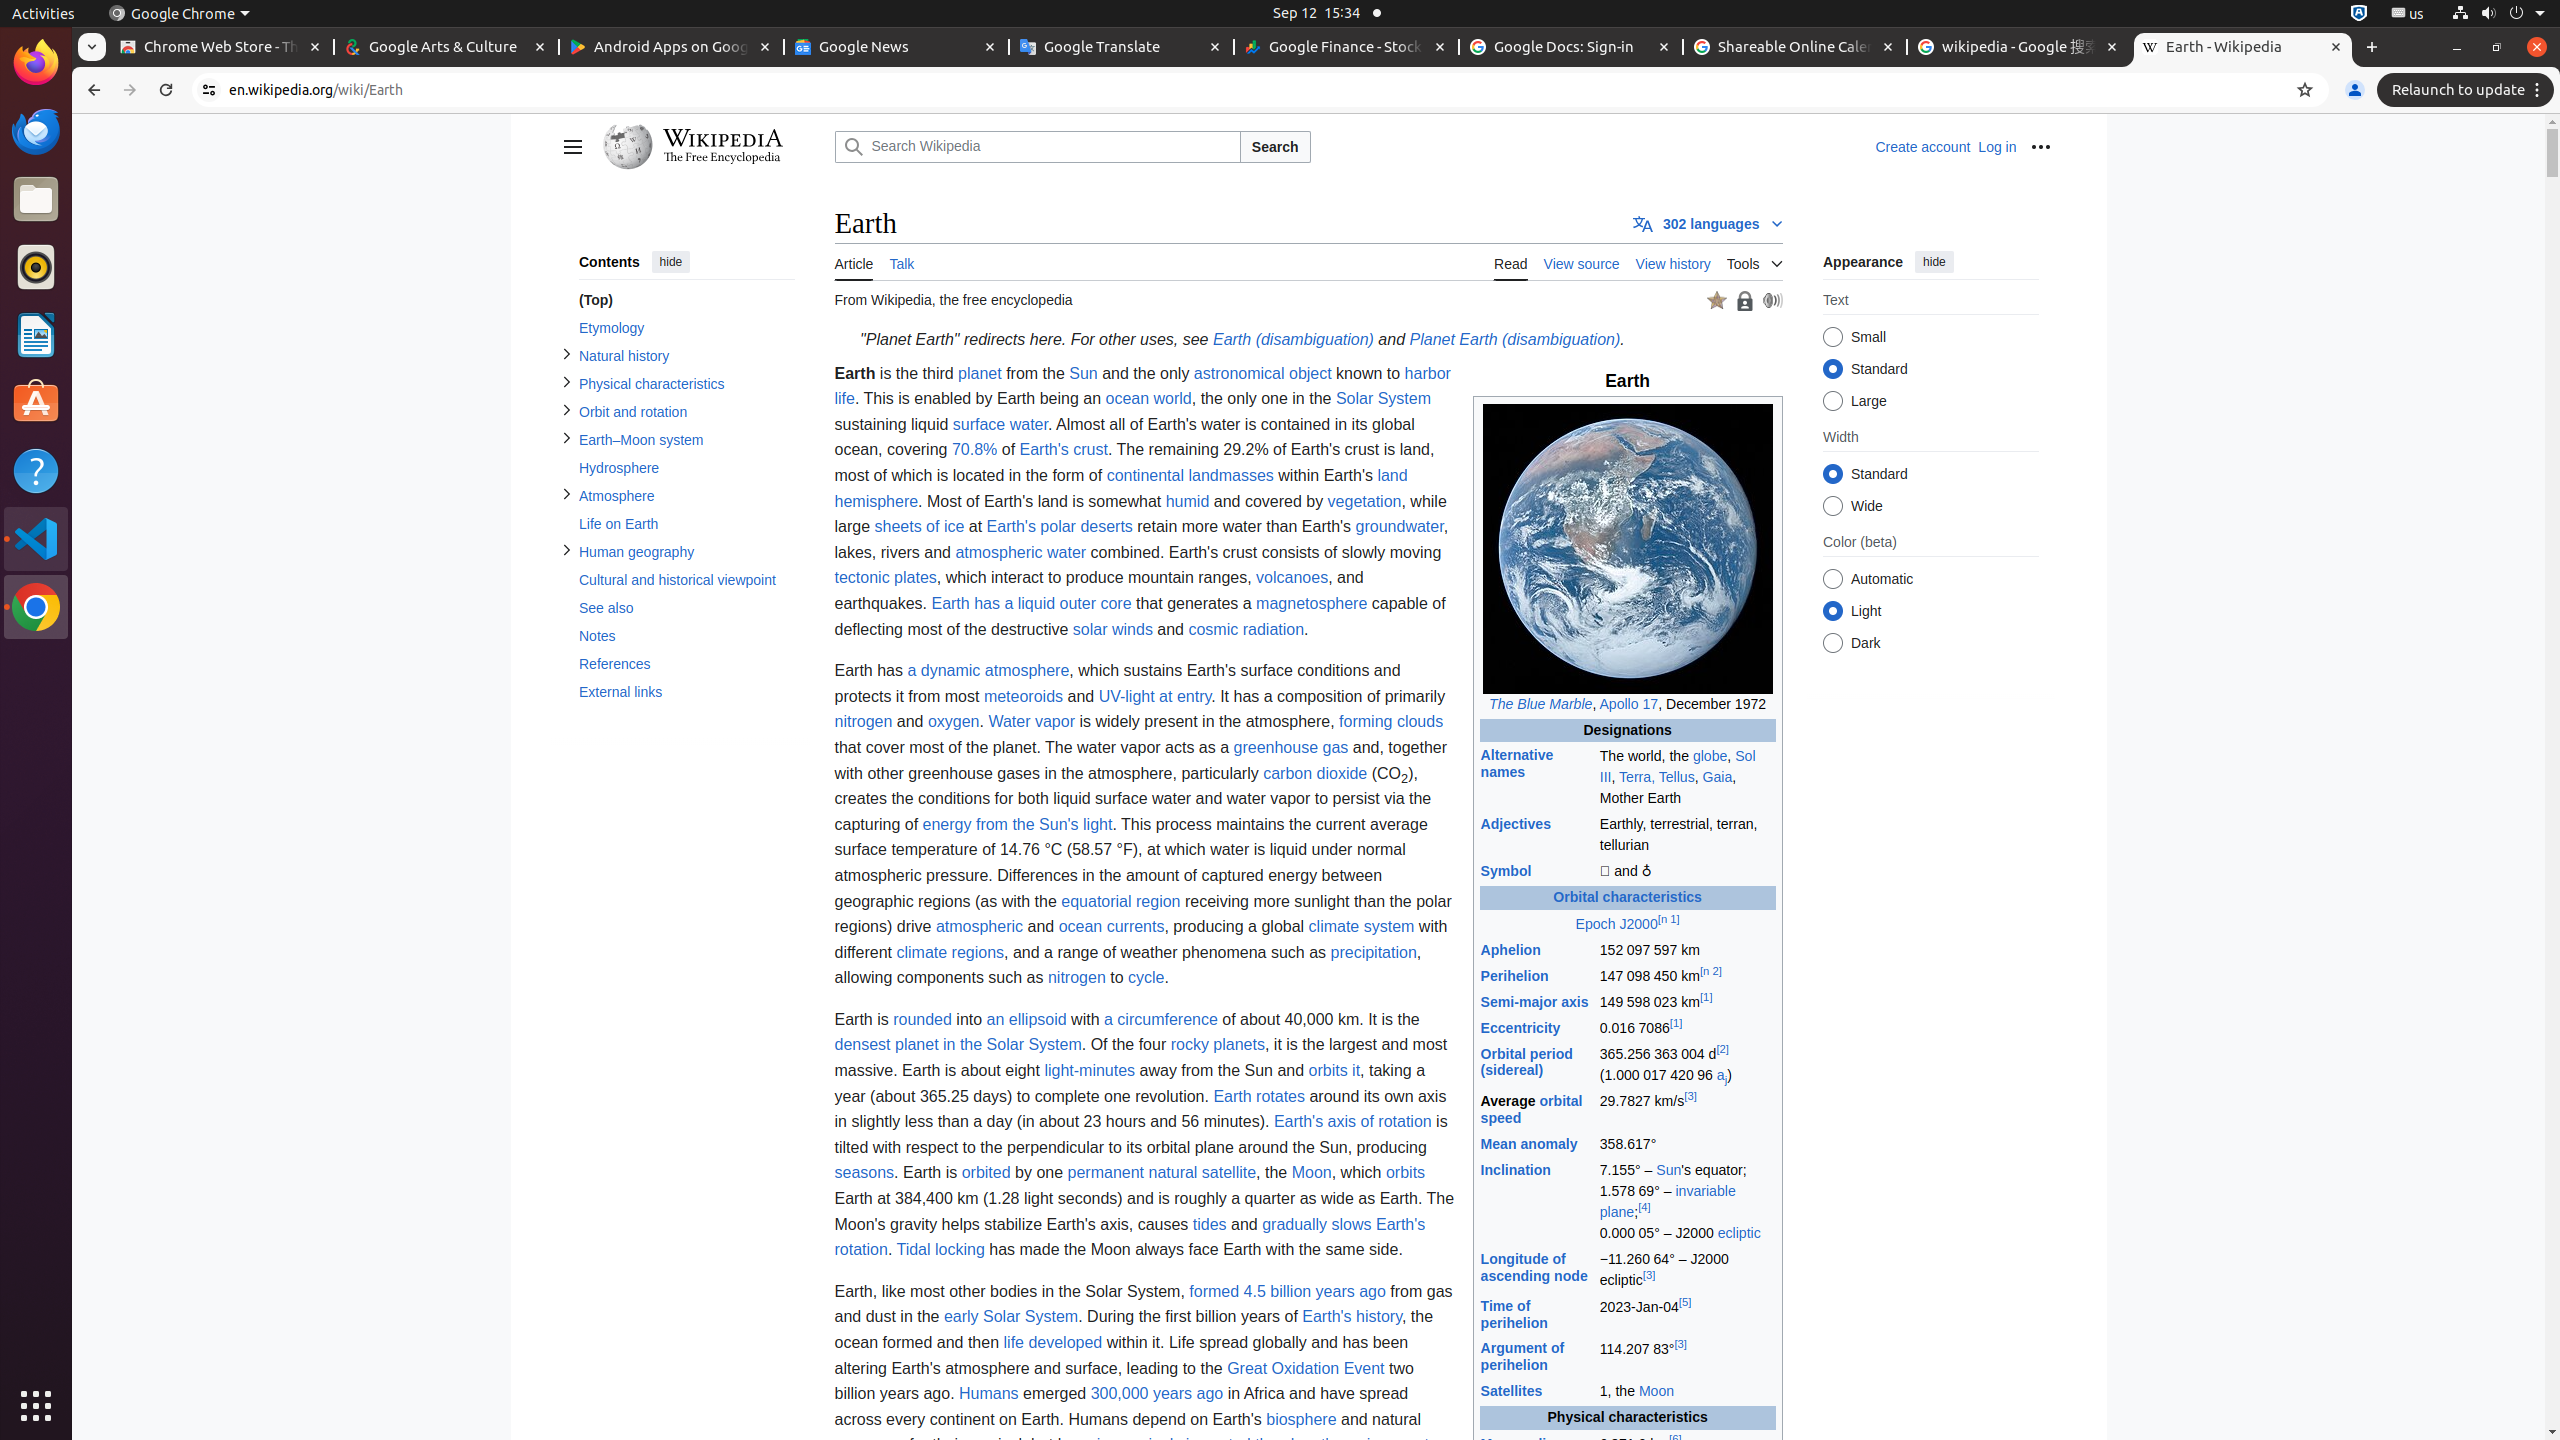 This screenshot has width=2560, height=1440. Describe the element at coordinates (1832, 612) in the screenshot. I see `Light` at that location.